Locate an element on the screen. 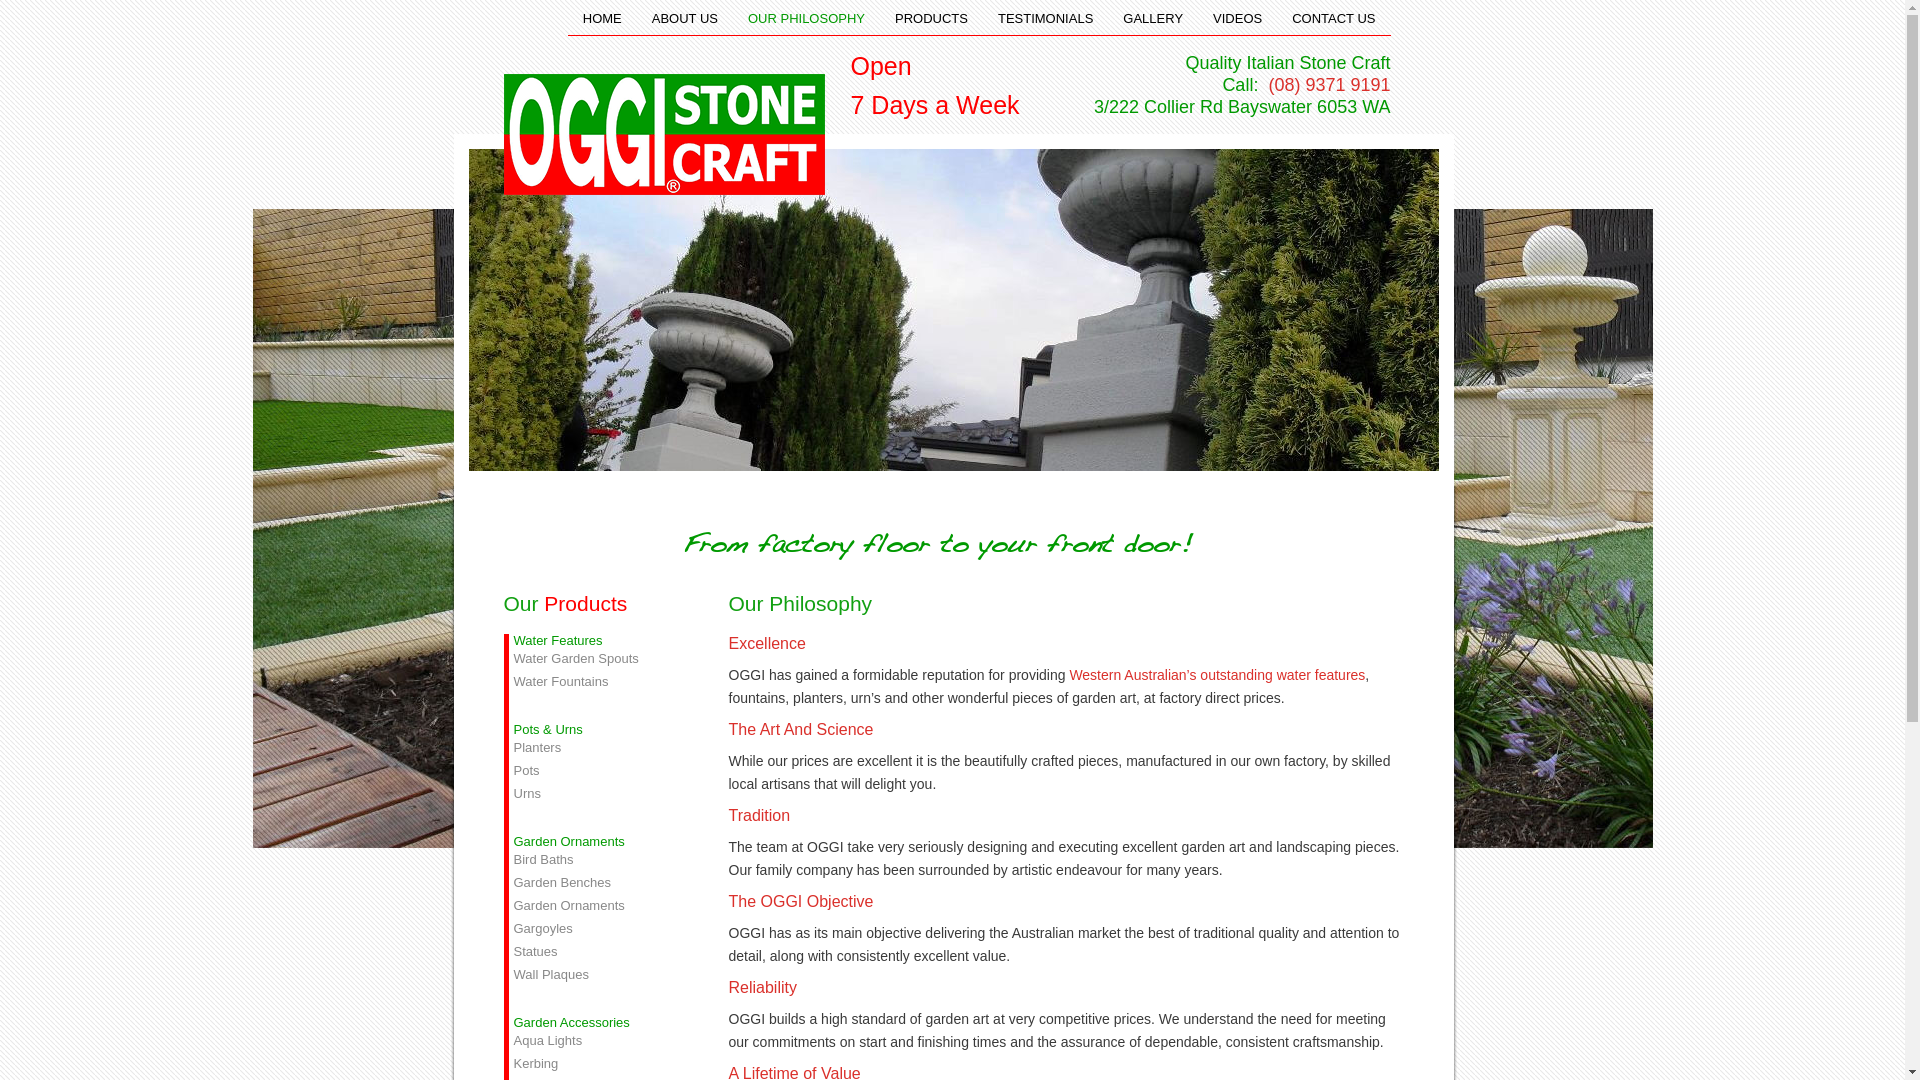 The image size is (1920, 1080). VIDEOS is located at coordinates (1238, 18).